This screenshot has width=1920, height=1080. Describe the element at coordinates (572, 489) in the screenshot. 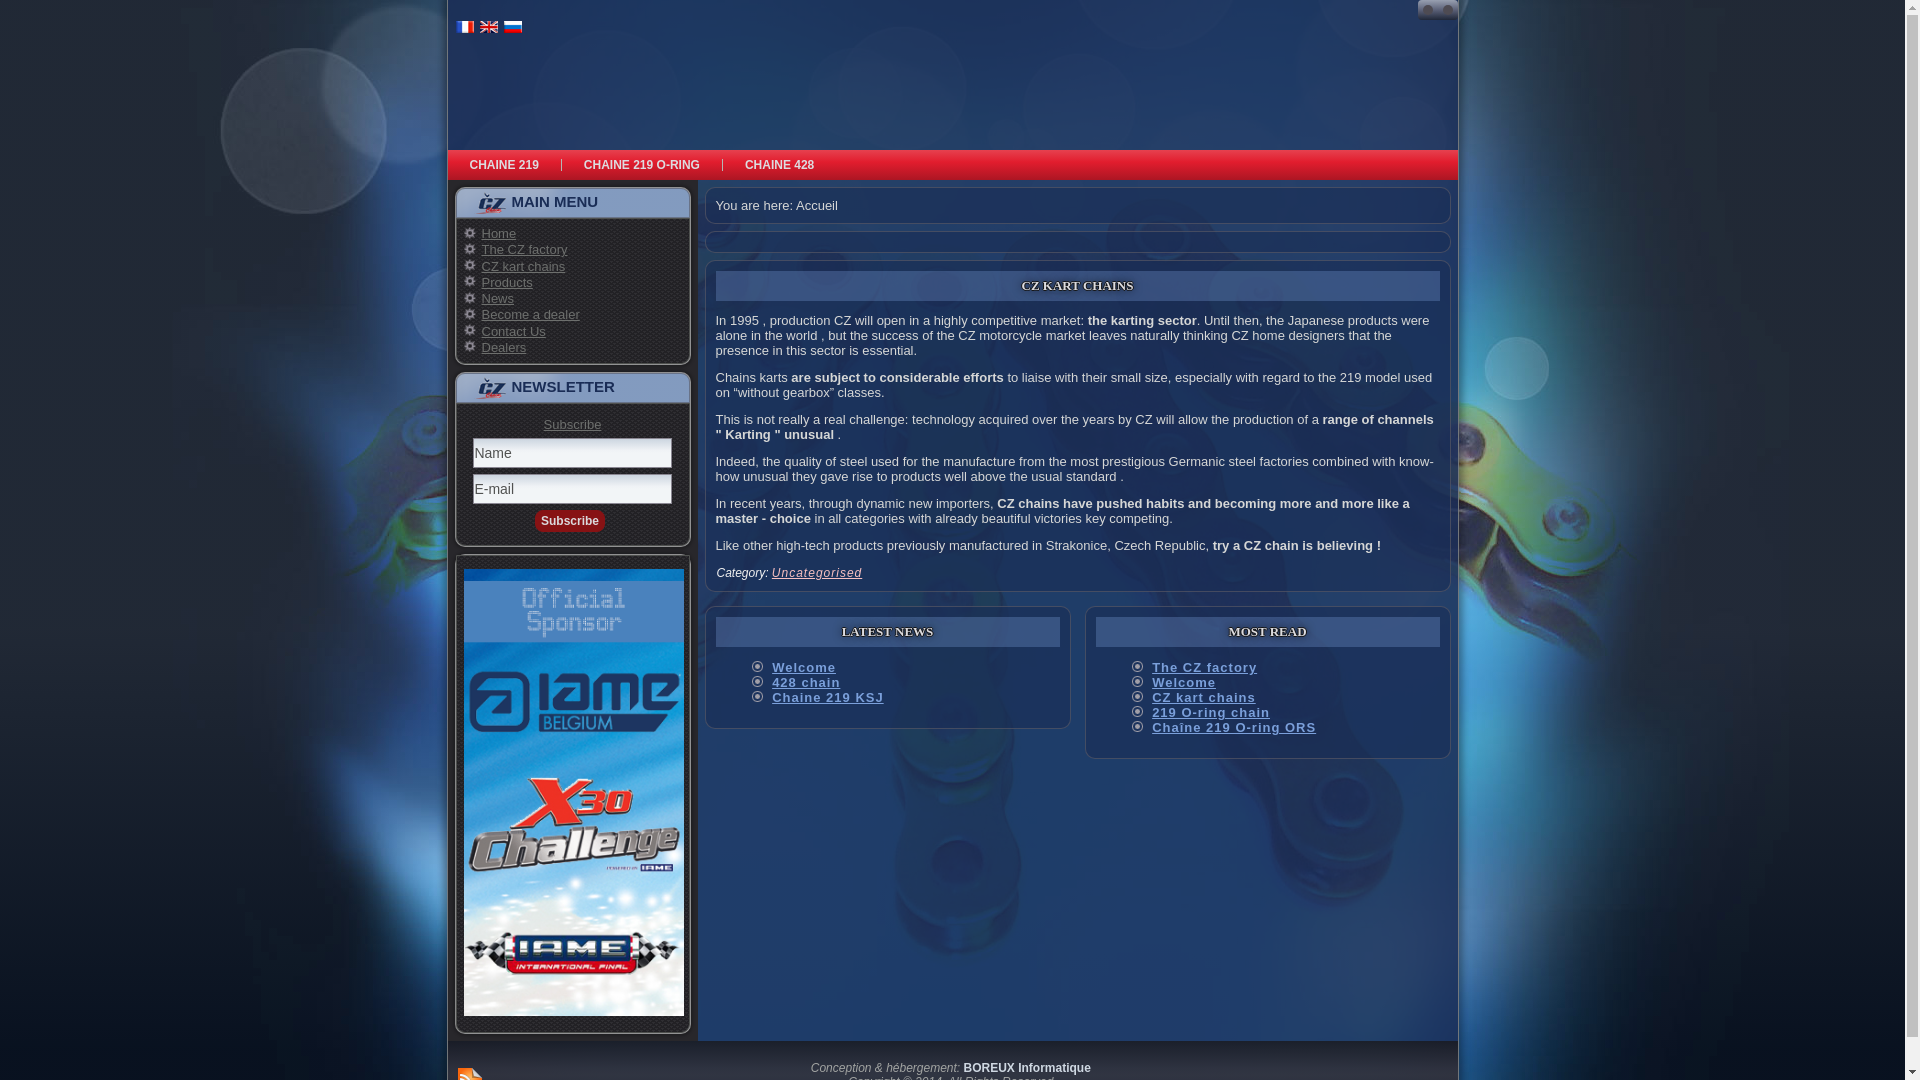

I see `E-mail` at that location.